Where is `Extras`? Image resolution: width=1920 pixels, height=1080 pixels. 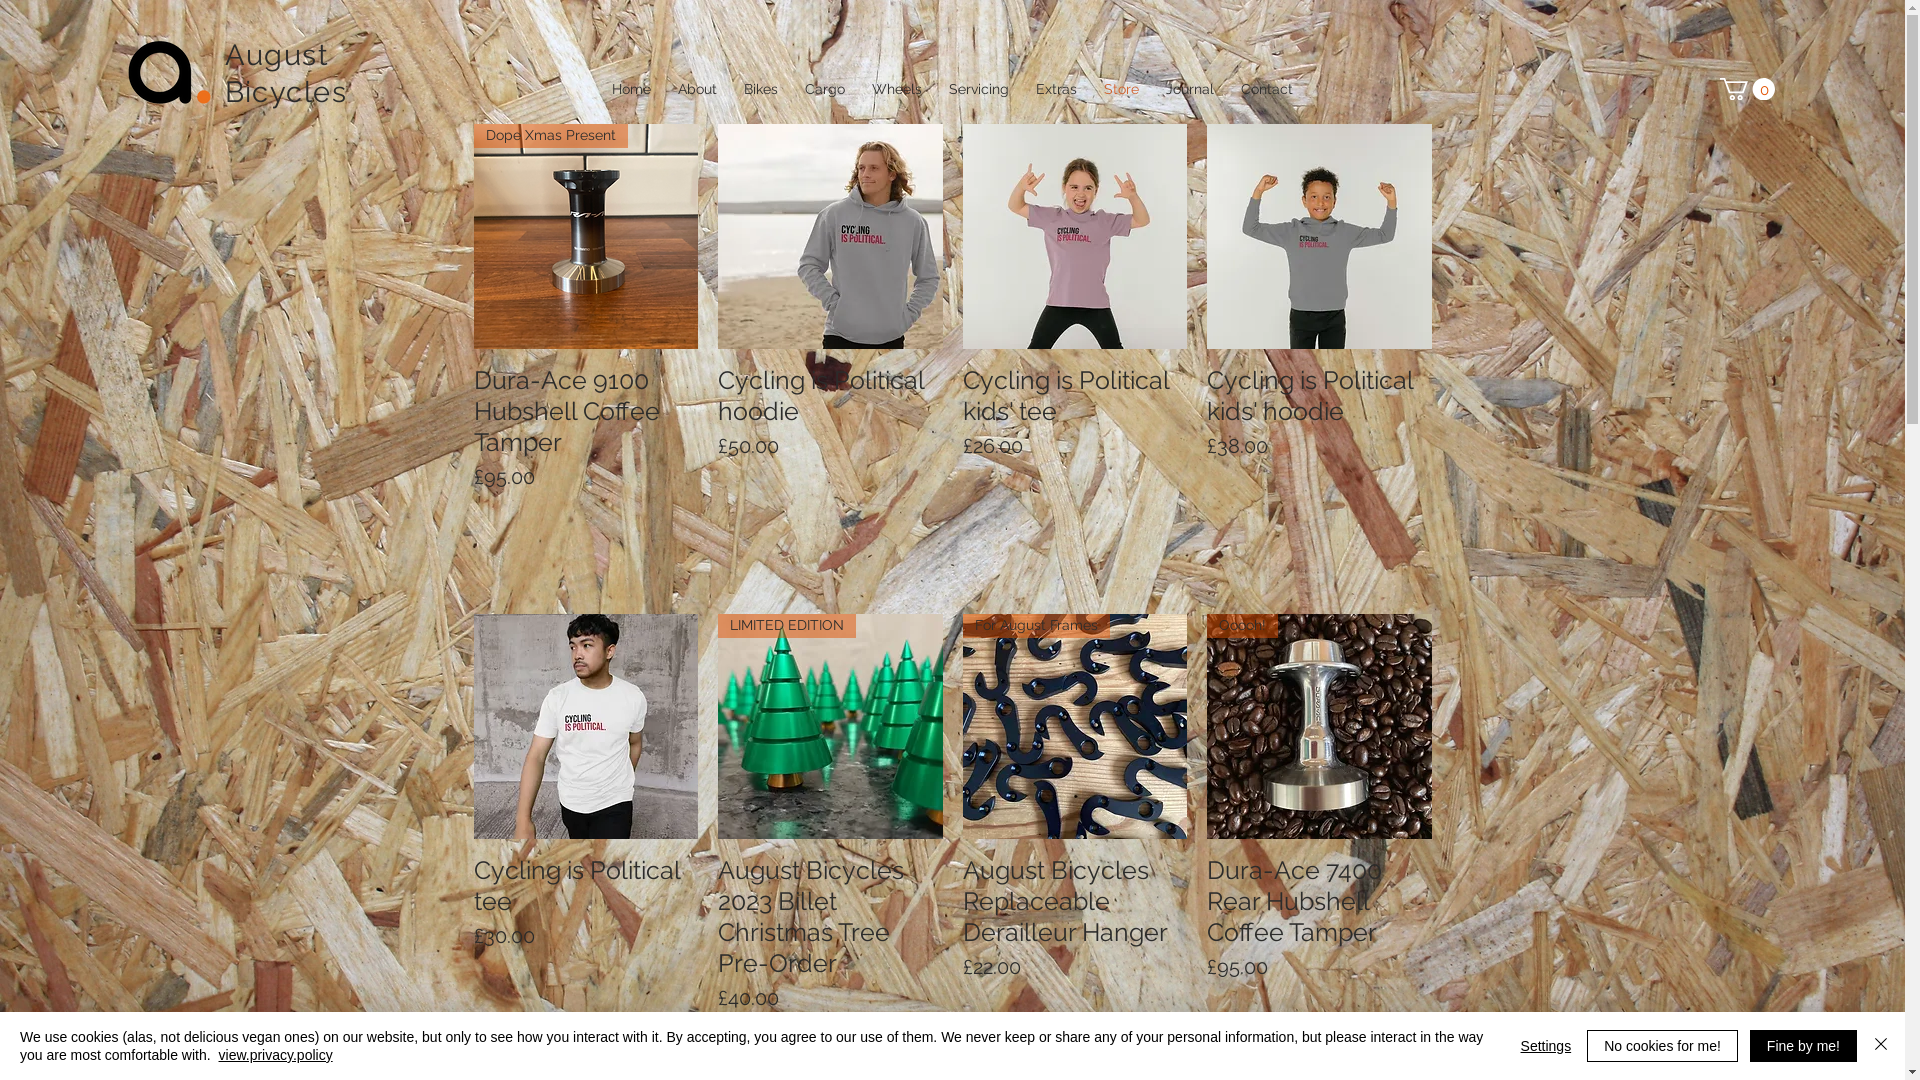
Extras is located at coordinates (1056, 89).